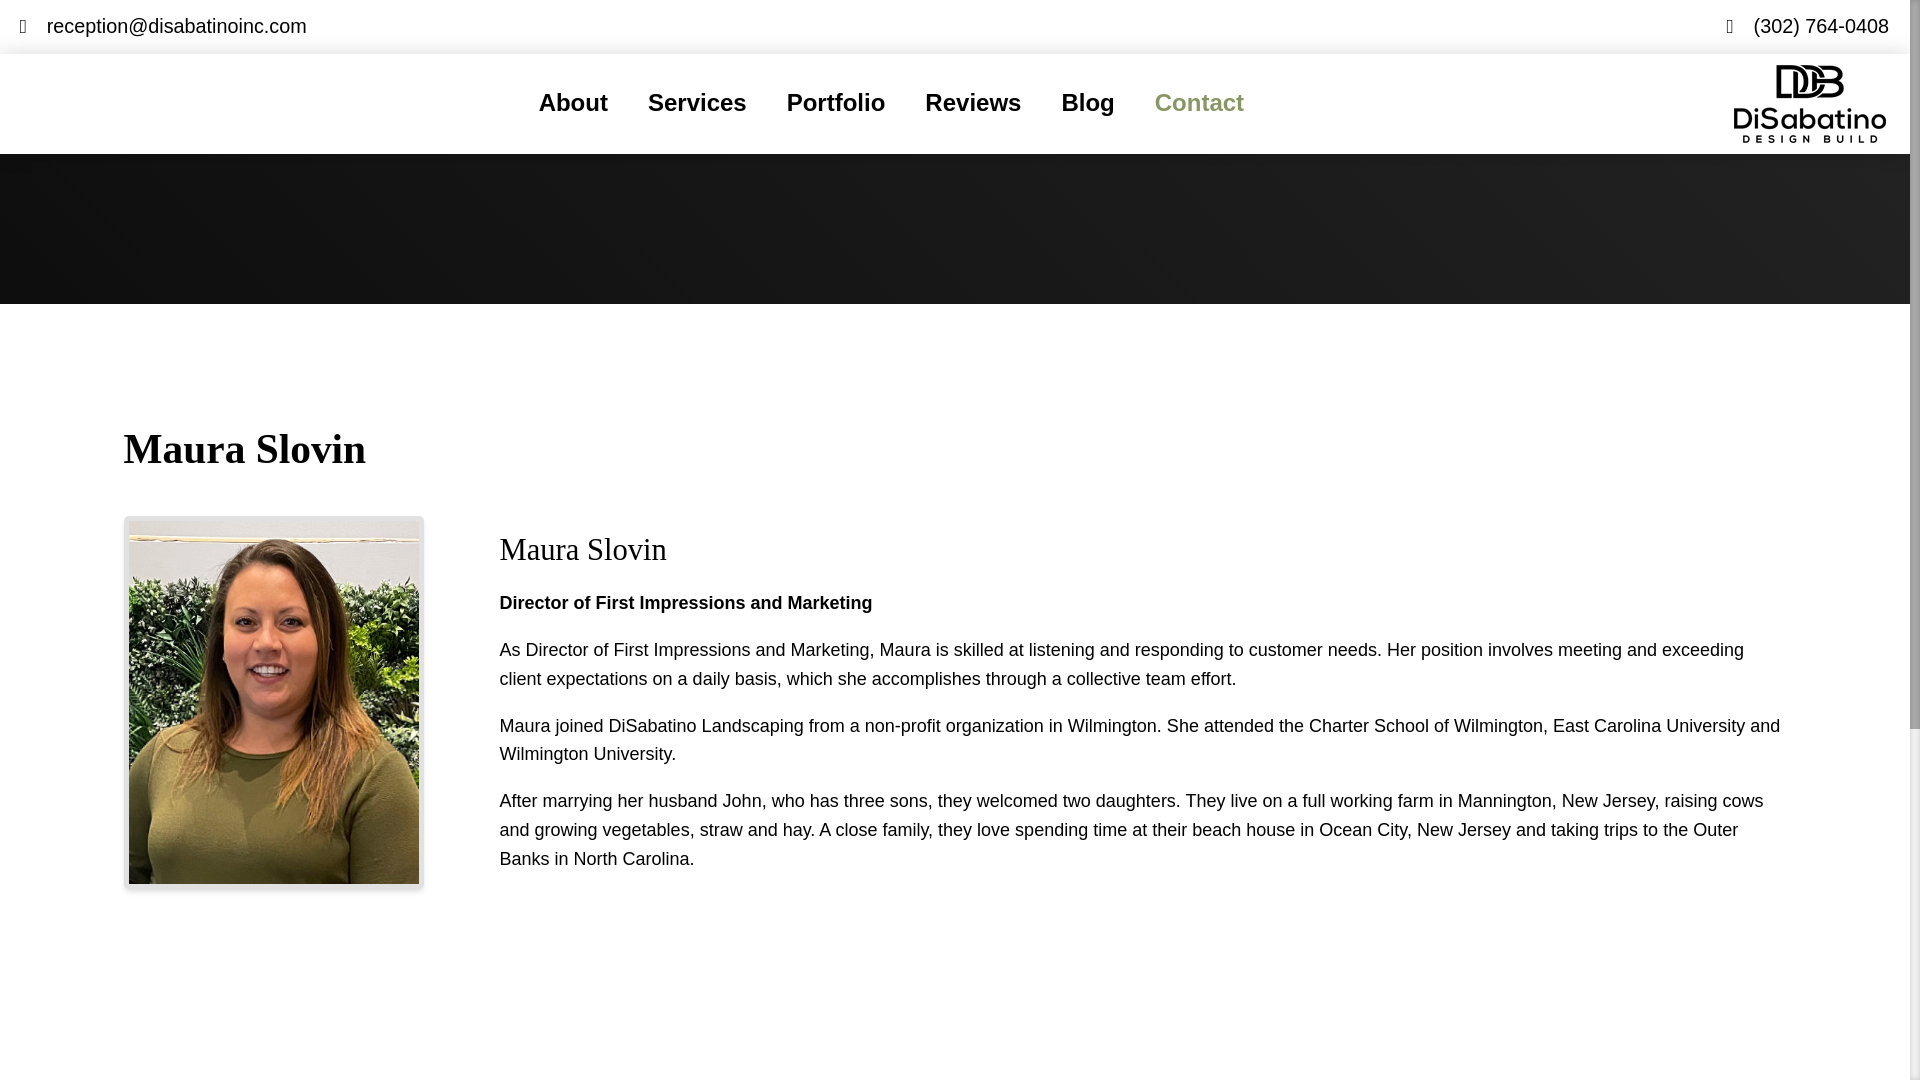 This screenshot has height=1080, width=1920. What do you see at coordinates (836, 103) in the screenshot?
I see `Portfolio` at bounding box center [836, 103].